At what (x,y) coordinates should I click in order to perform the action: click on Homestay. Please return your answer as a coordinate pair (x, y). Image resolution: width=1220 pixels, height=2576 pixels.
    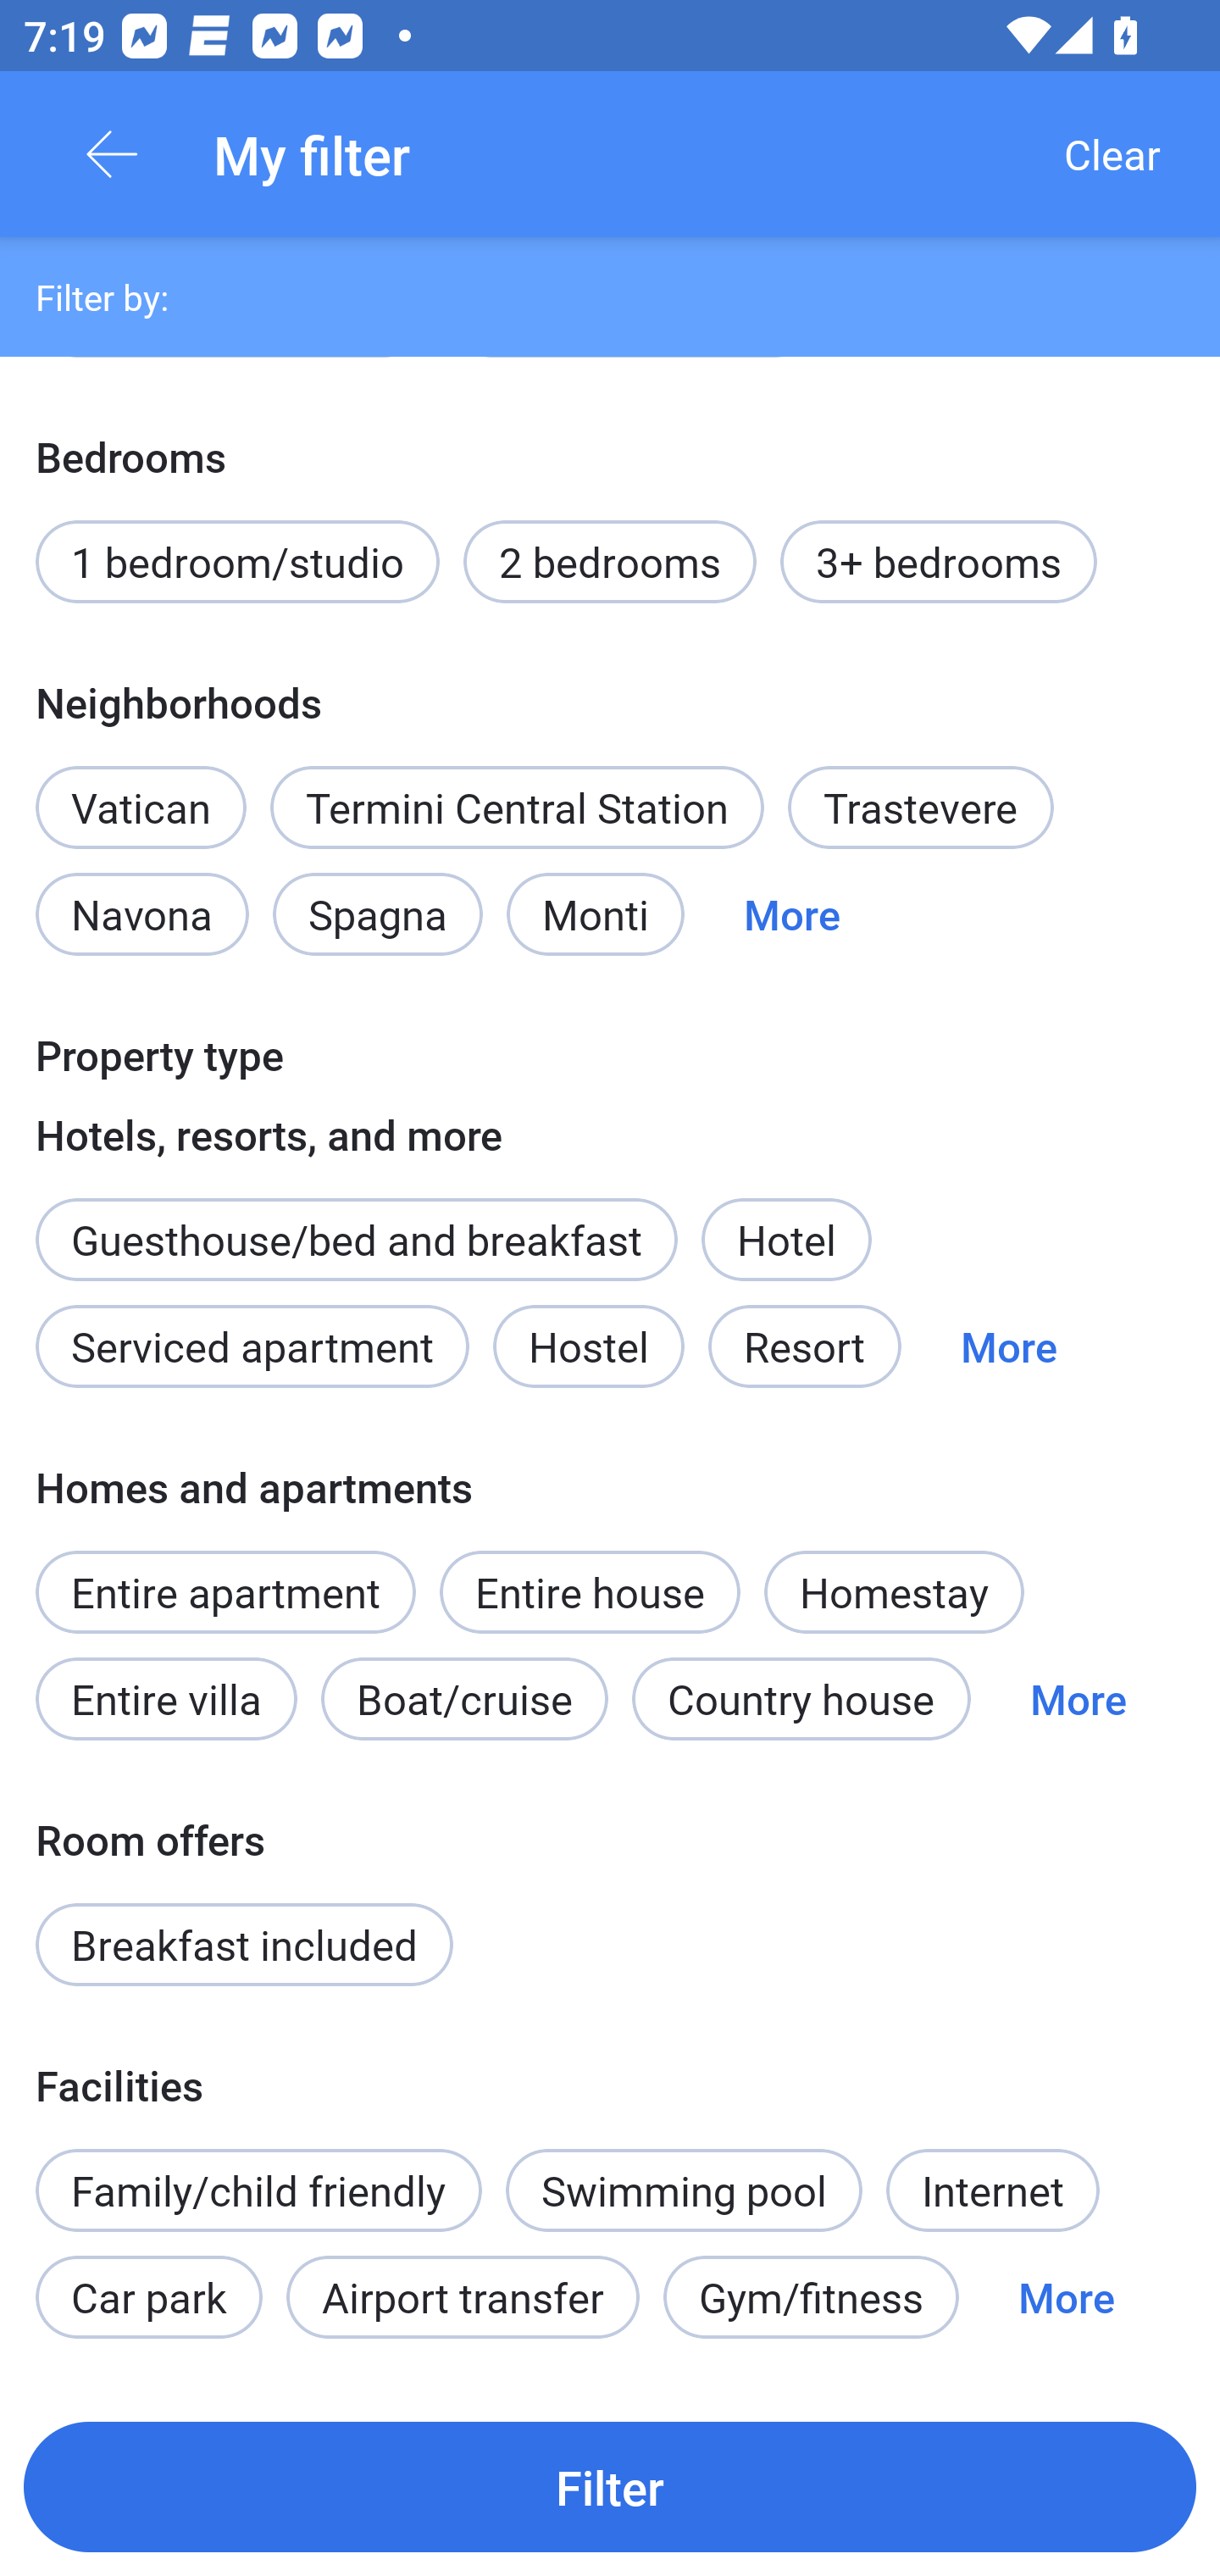
    Looking at the image, I should click on (894, 1591).